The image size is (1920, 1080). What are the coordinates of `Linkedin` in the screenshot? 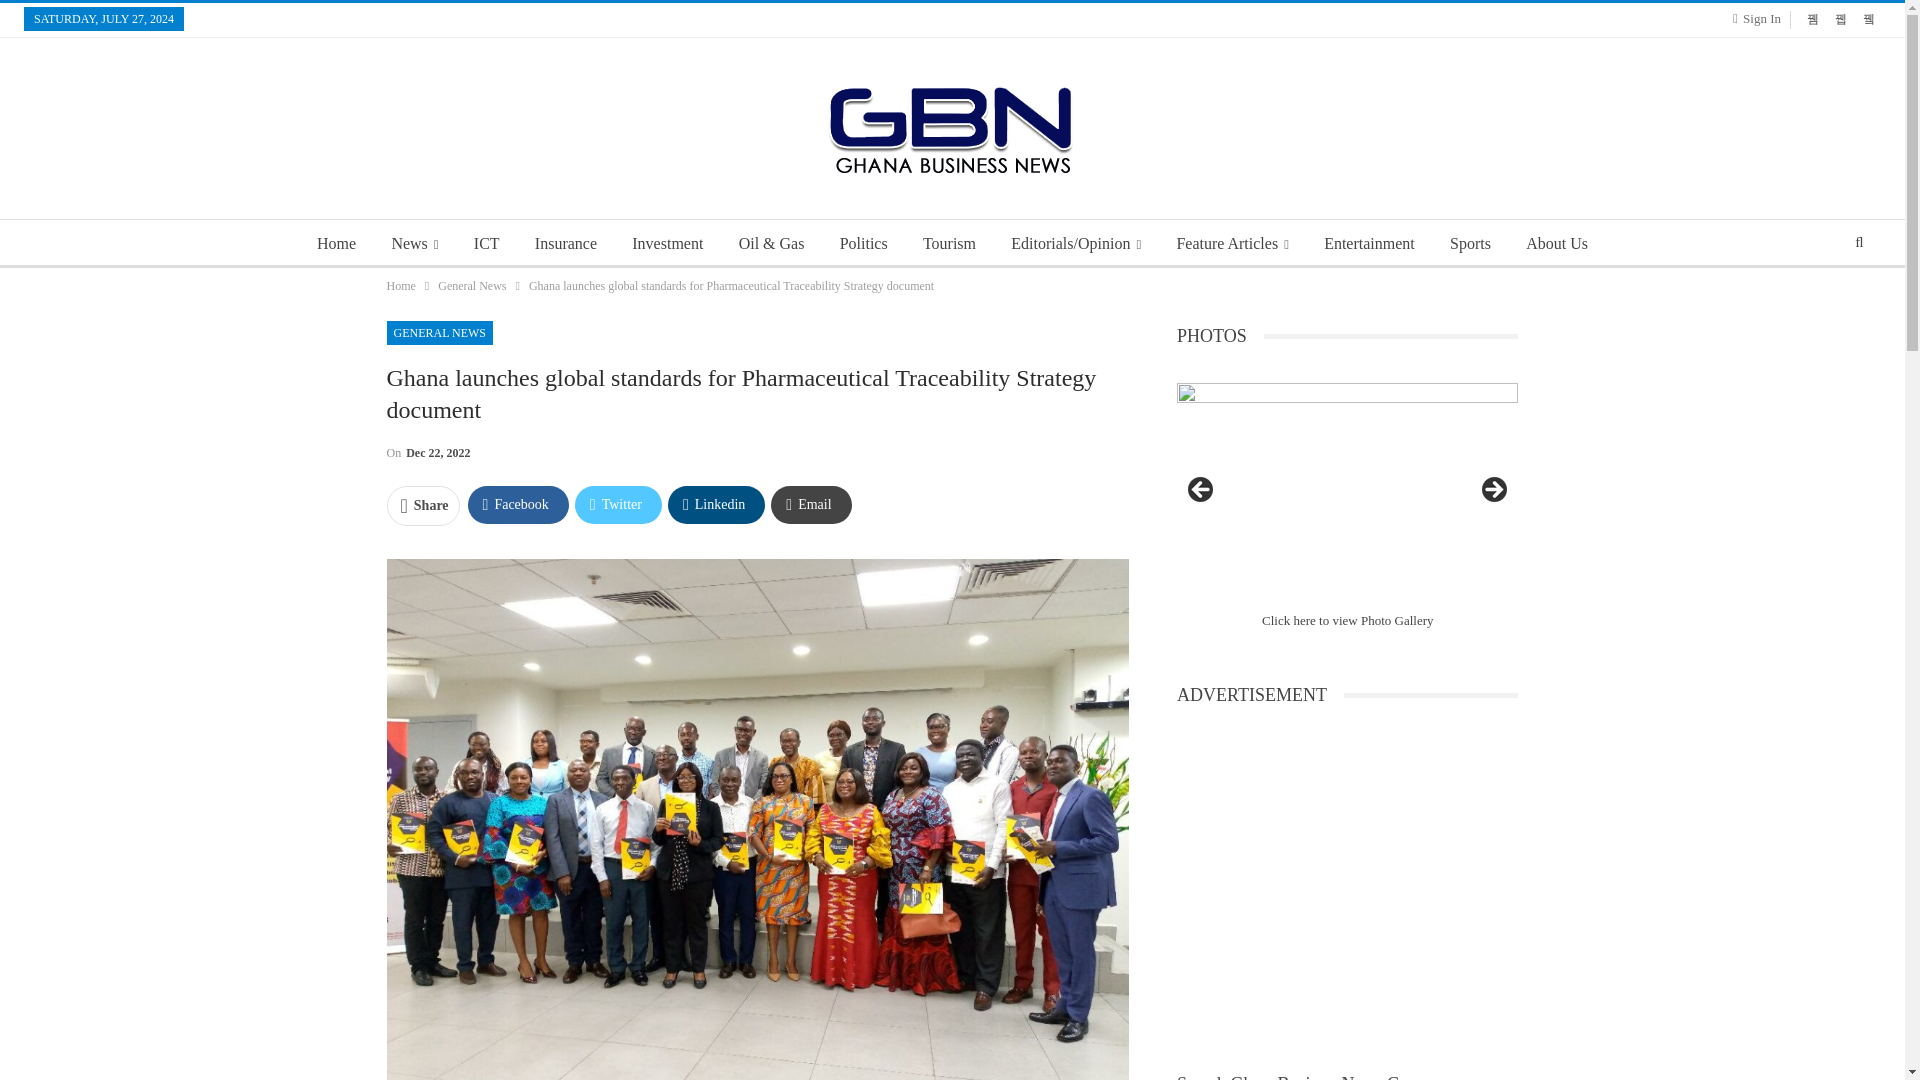 It's located at (716, 504).